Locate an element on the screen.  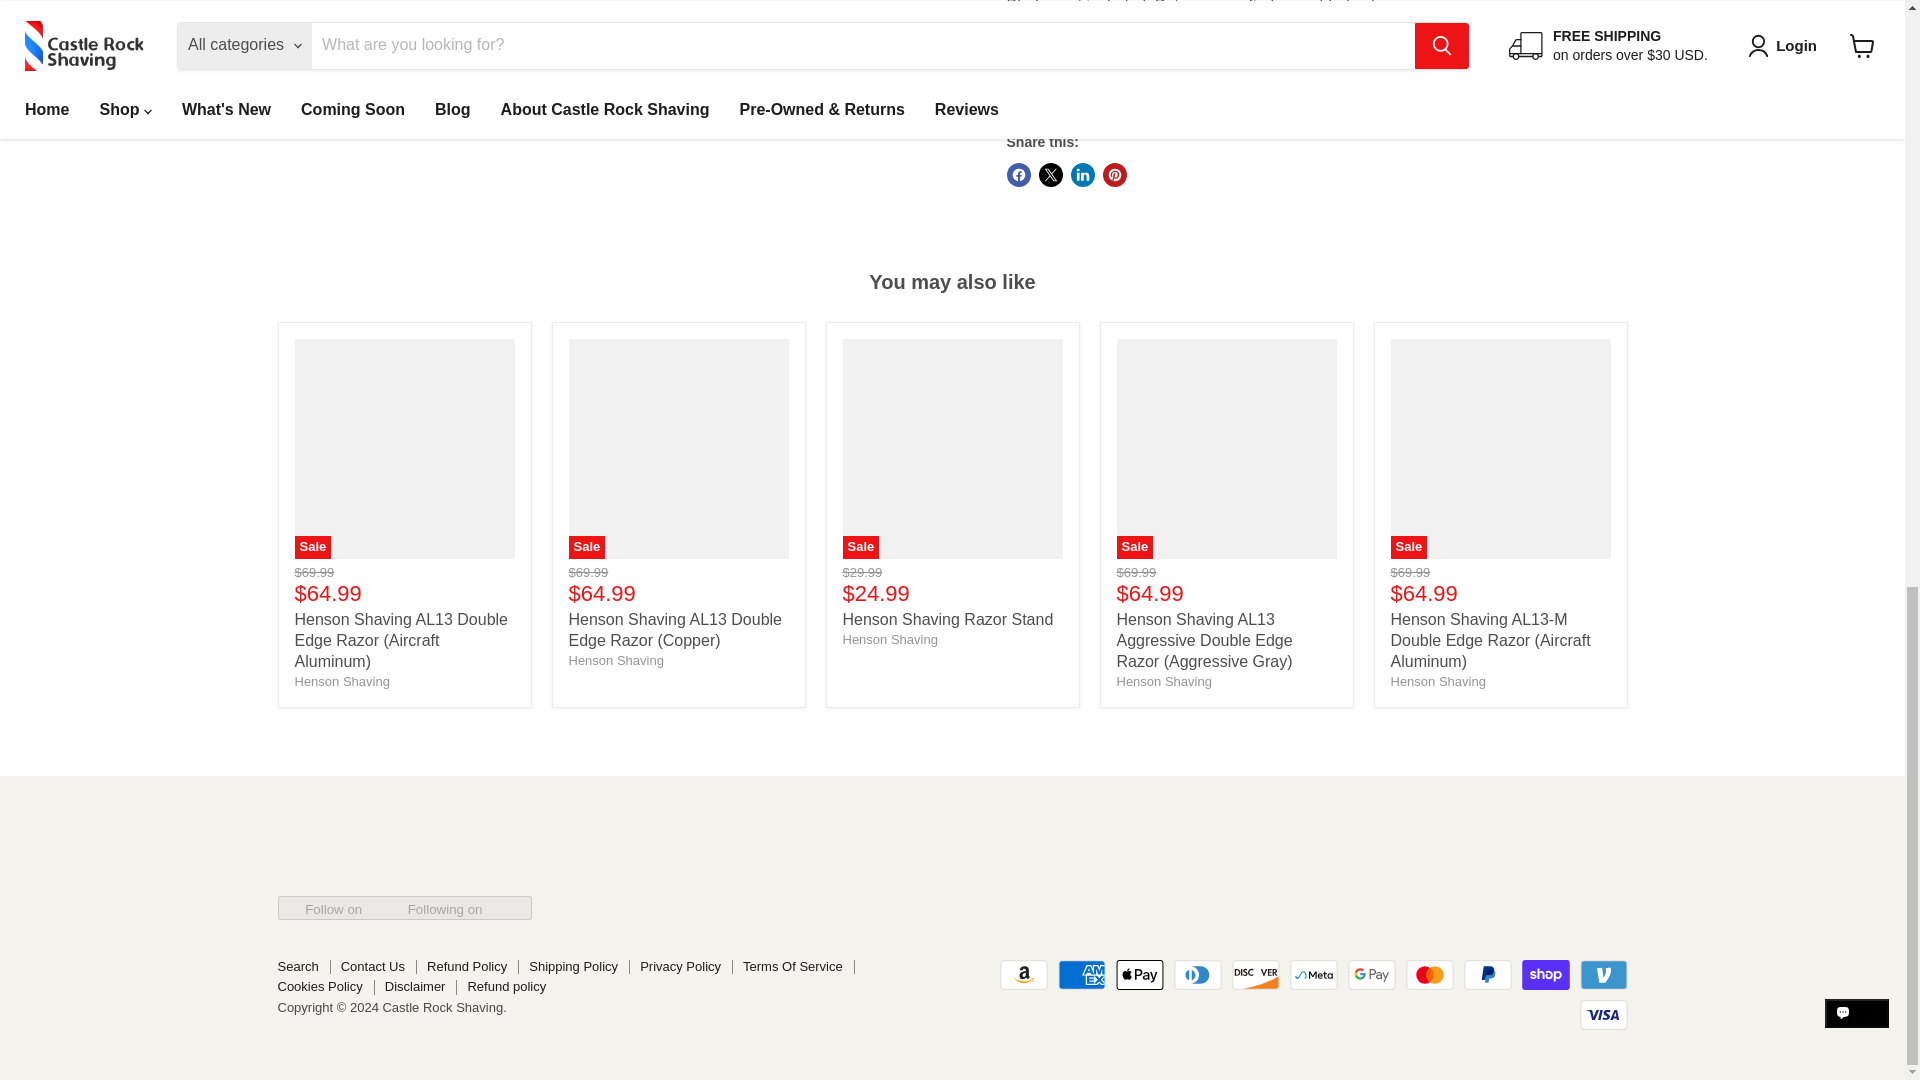
Henson Shaving is located at coordinates (1437, 681).